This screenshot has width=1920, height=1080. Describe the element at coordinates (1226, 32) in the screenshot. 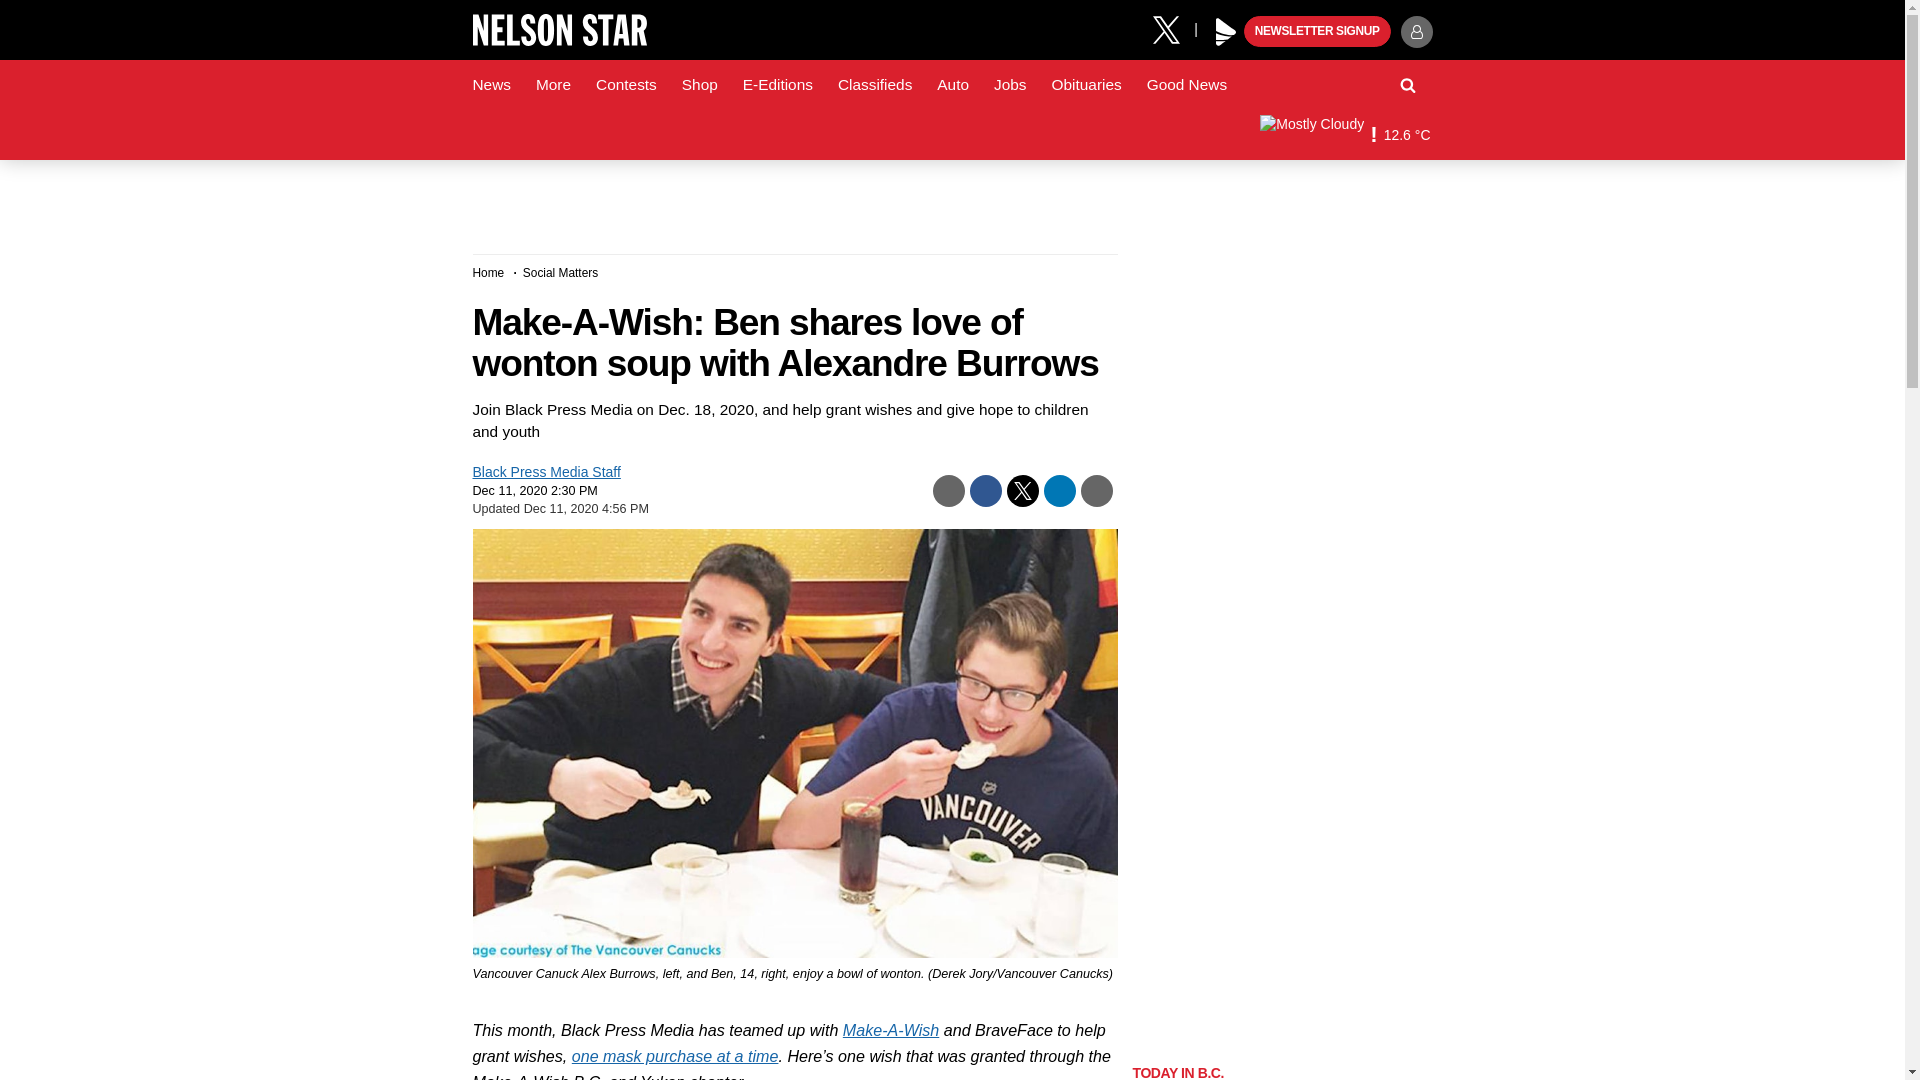

I see `Play` at that location.